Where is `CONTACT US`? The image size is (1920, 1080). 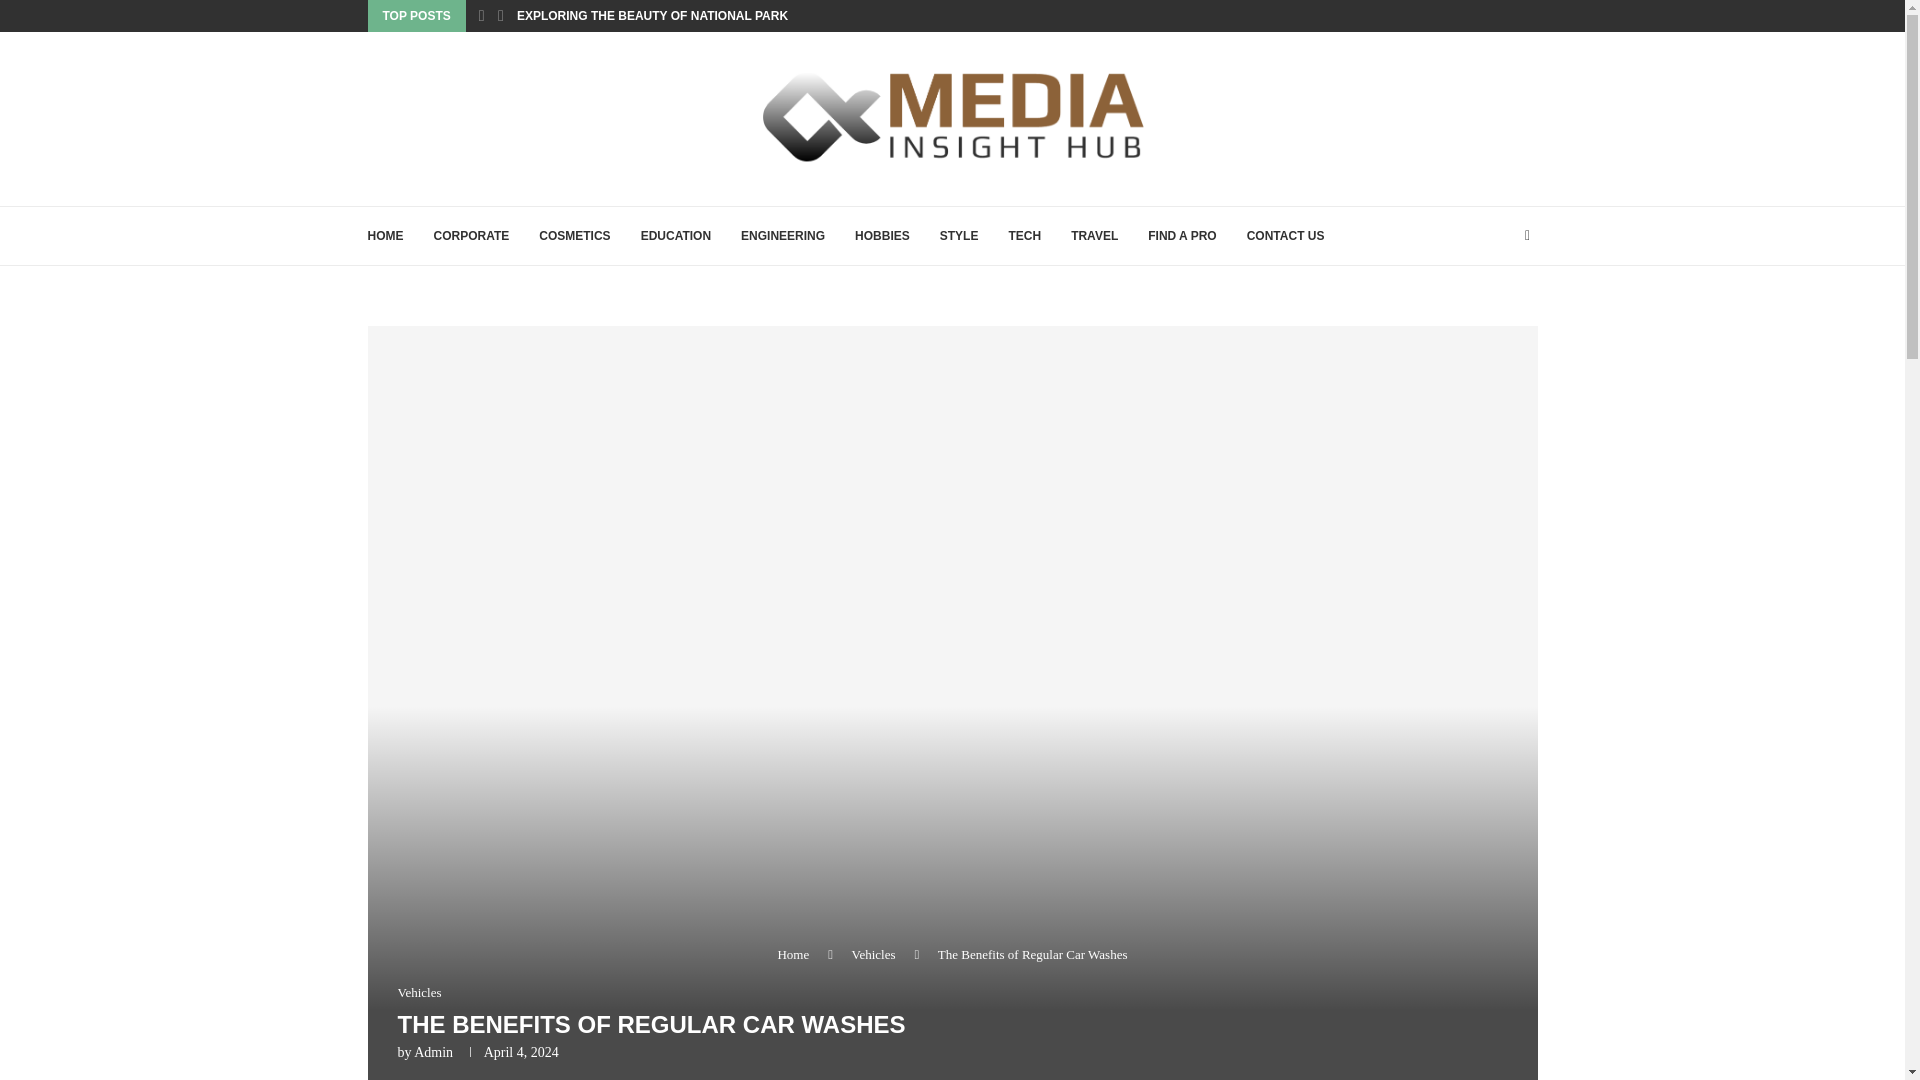
CONTACT US is located at coordinates (1285, 236).